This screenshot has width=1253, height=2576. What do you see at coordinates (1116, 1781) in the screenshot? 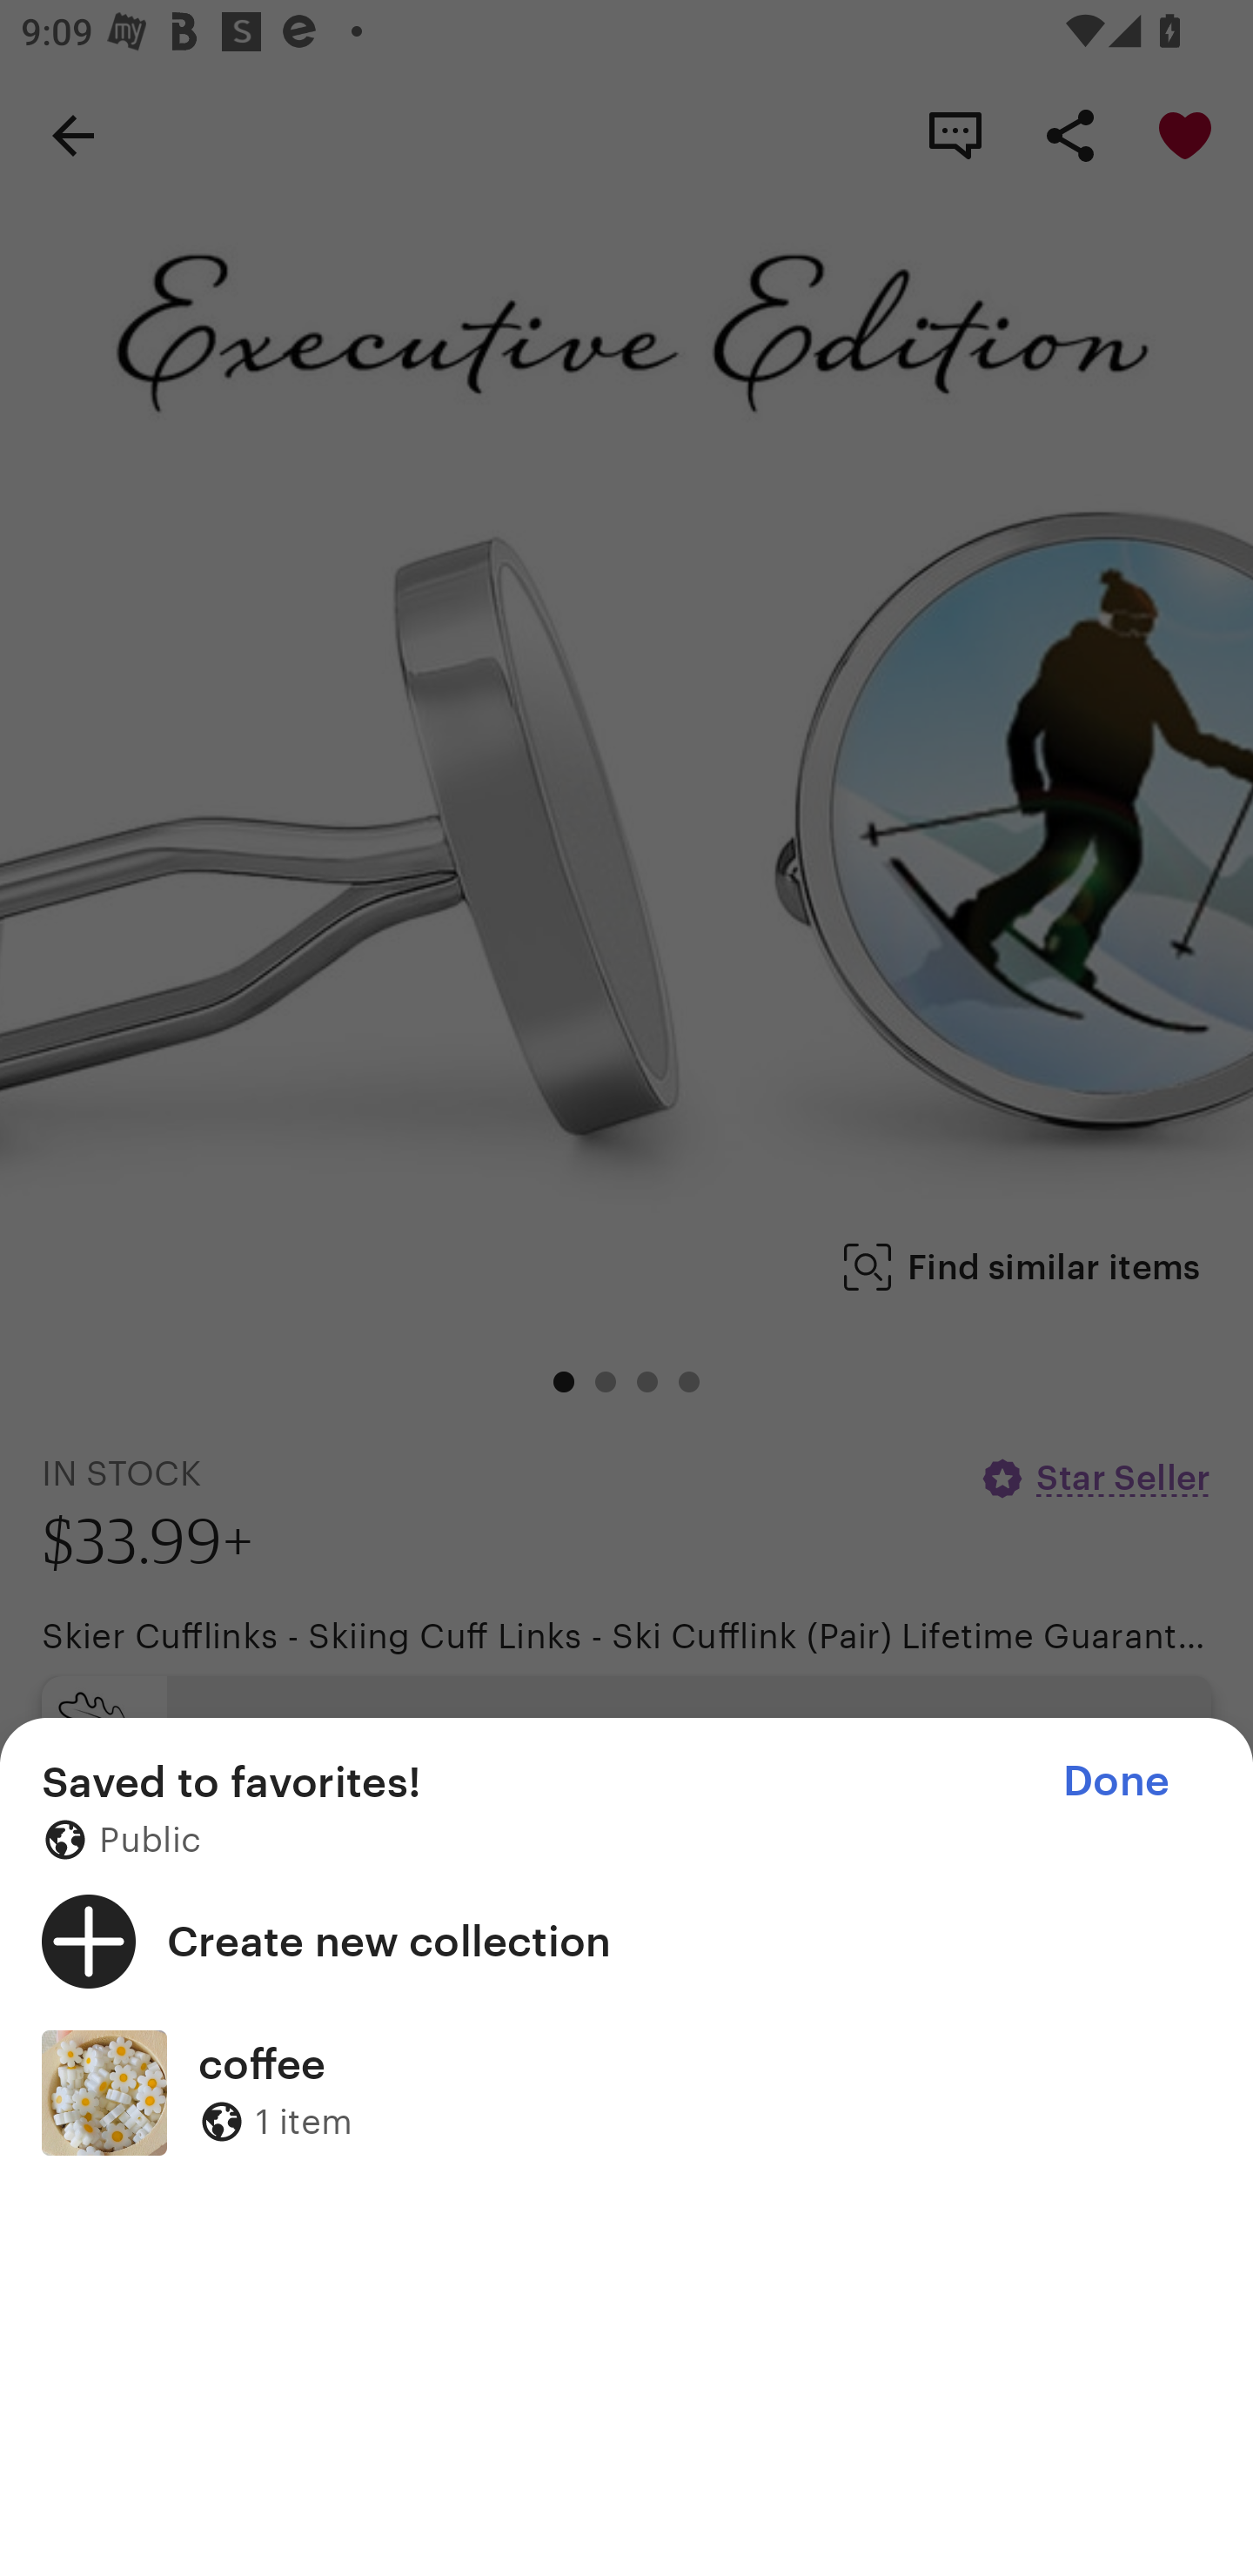
I see `Done` at bounding box center [1116, 1781].